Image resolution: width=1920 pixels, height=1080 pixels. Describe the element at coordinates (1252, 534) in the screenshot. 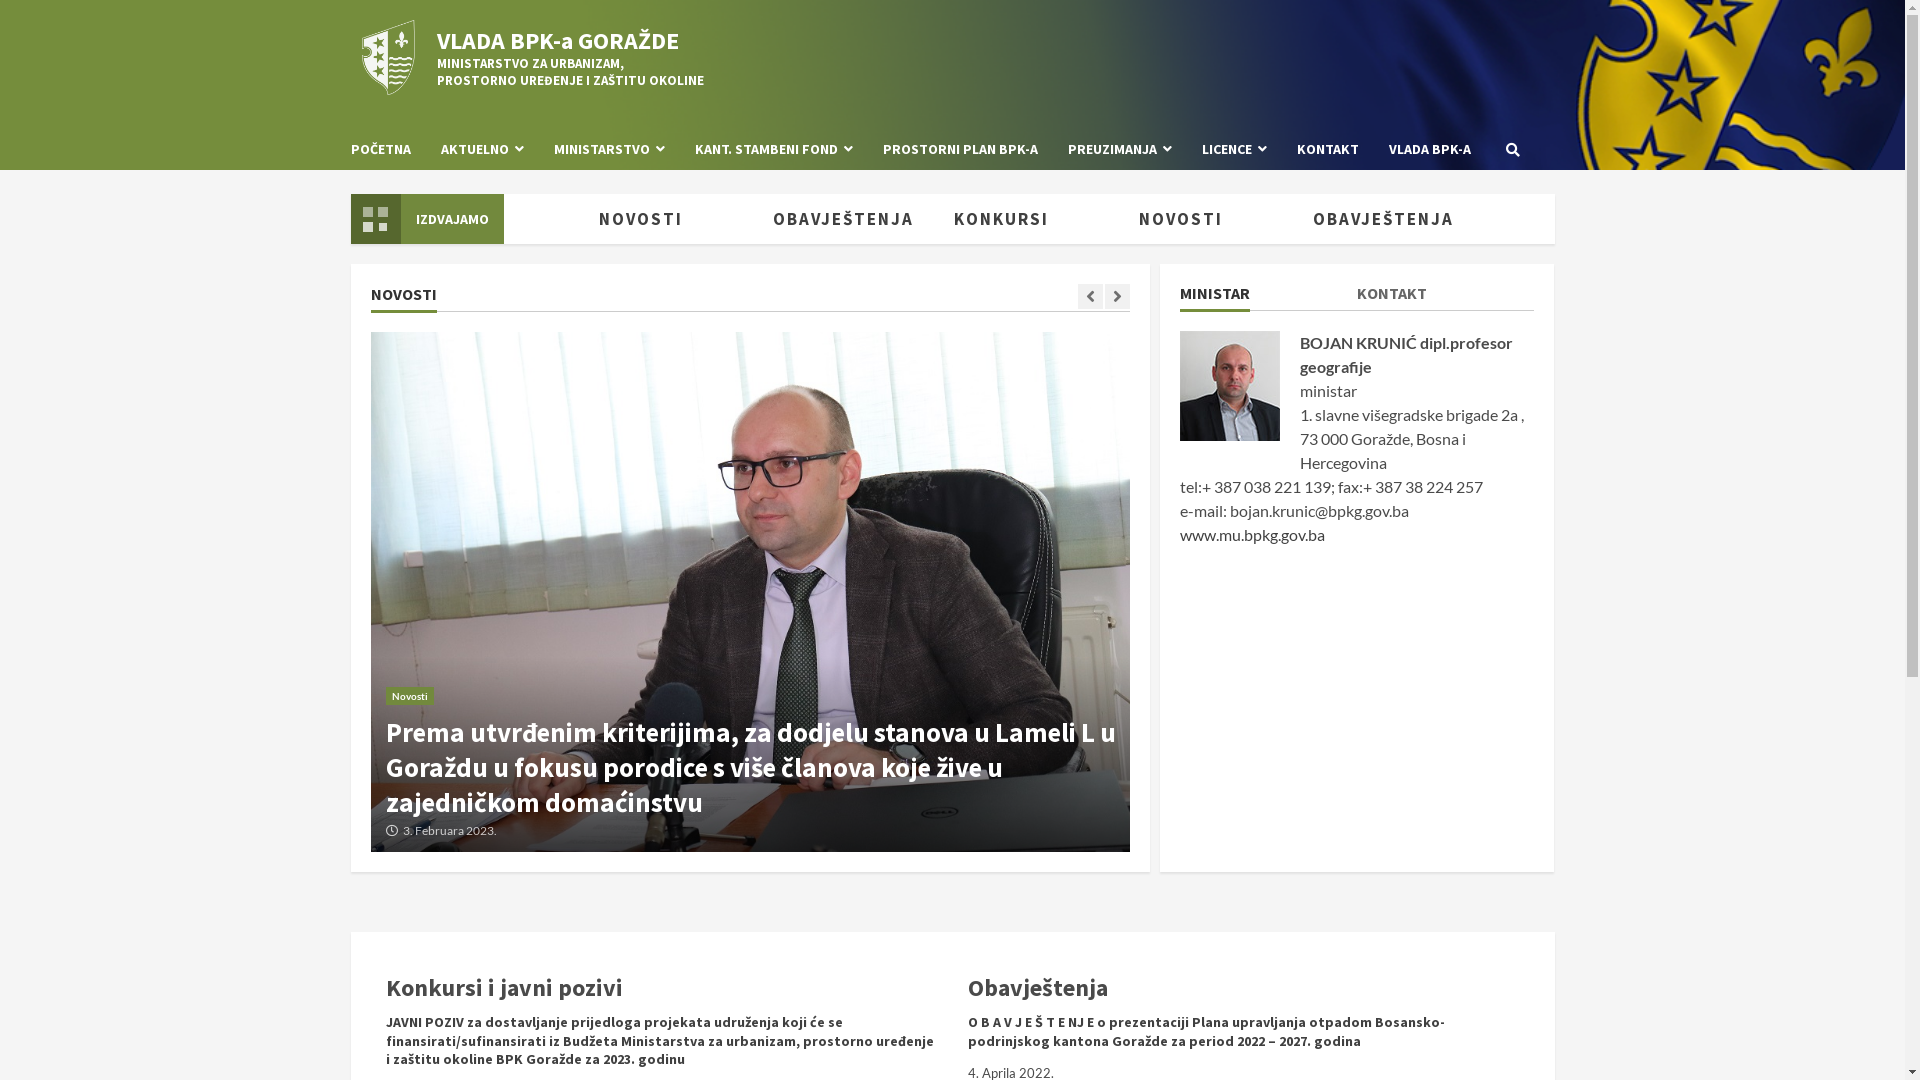

I see `www.mu.bpkg.gov.ba` at that location.